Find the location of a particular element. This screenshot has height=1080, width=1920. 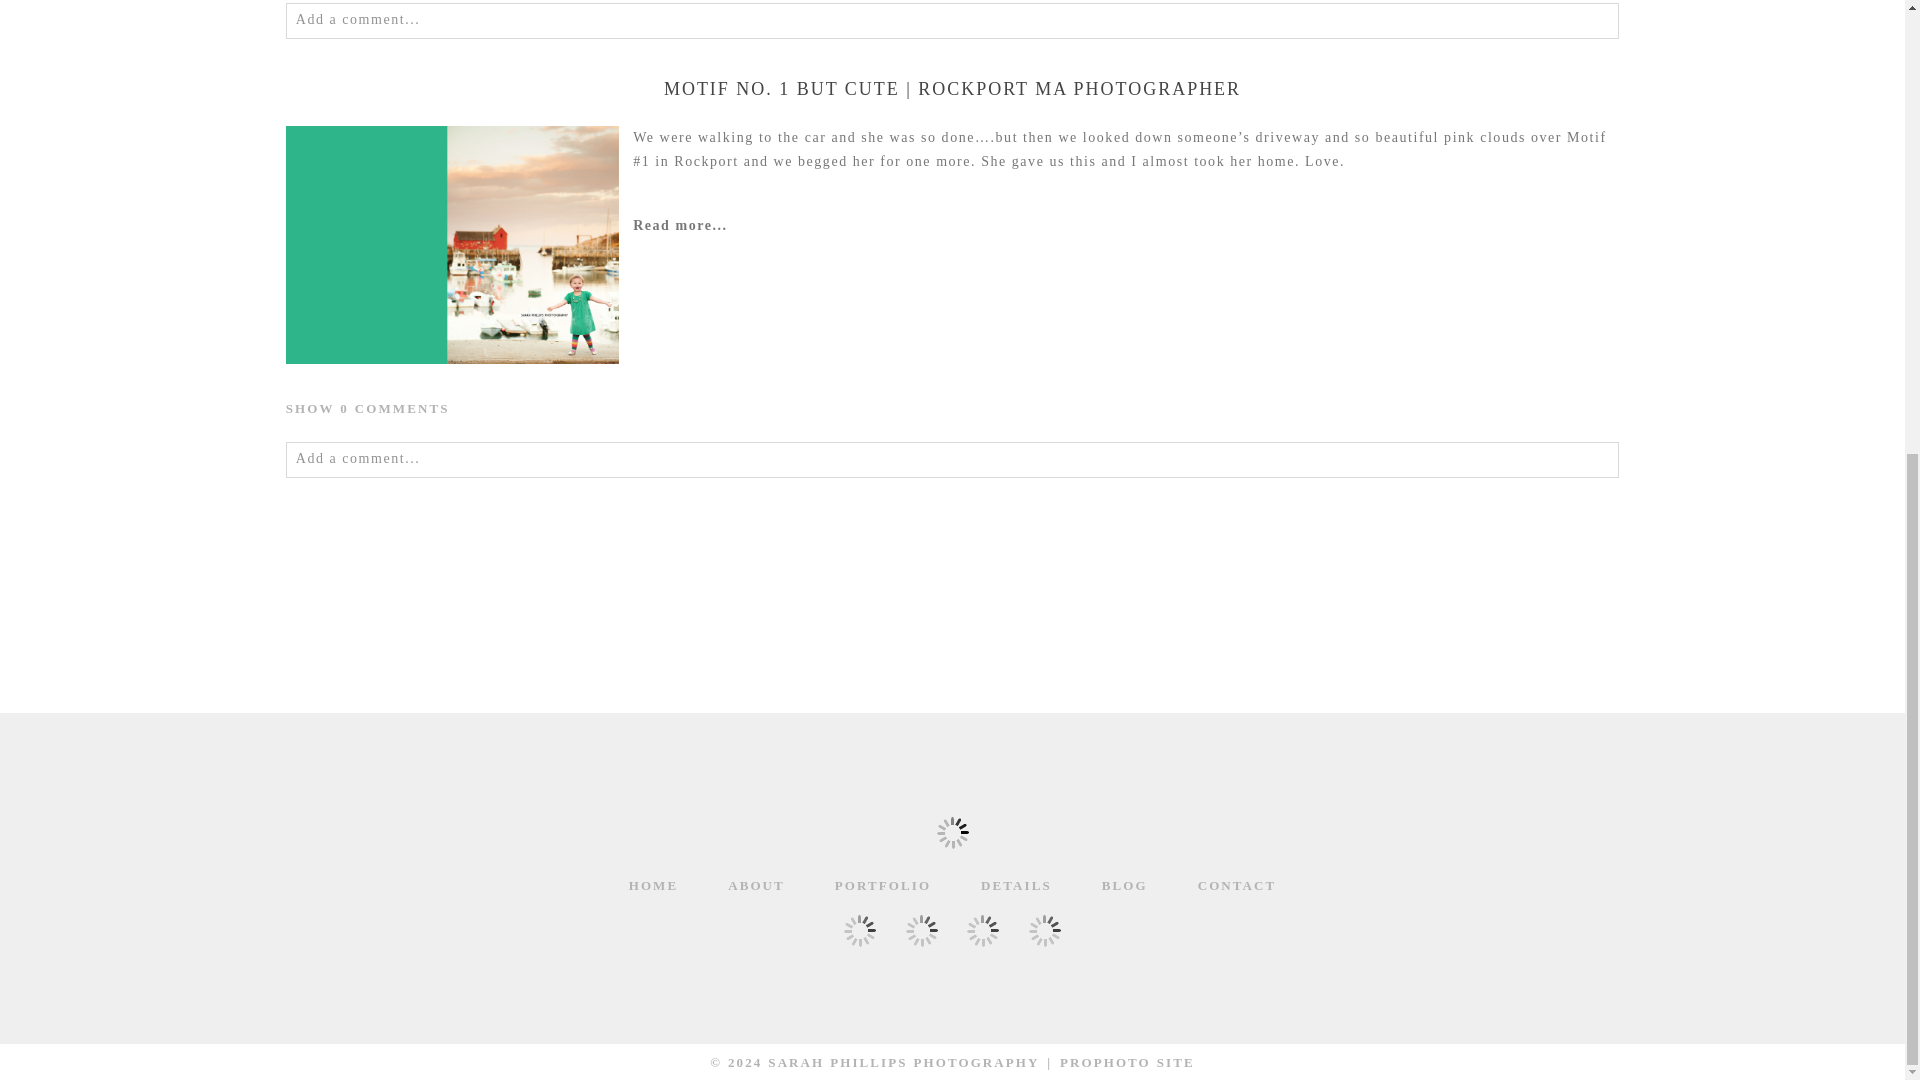

PROPHOTO SITE is located at coordinates (1126, 1062).